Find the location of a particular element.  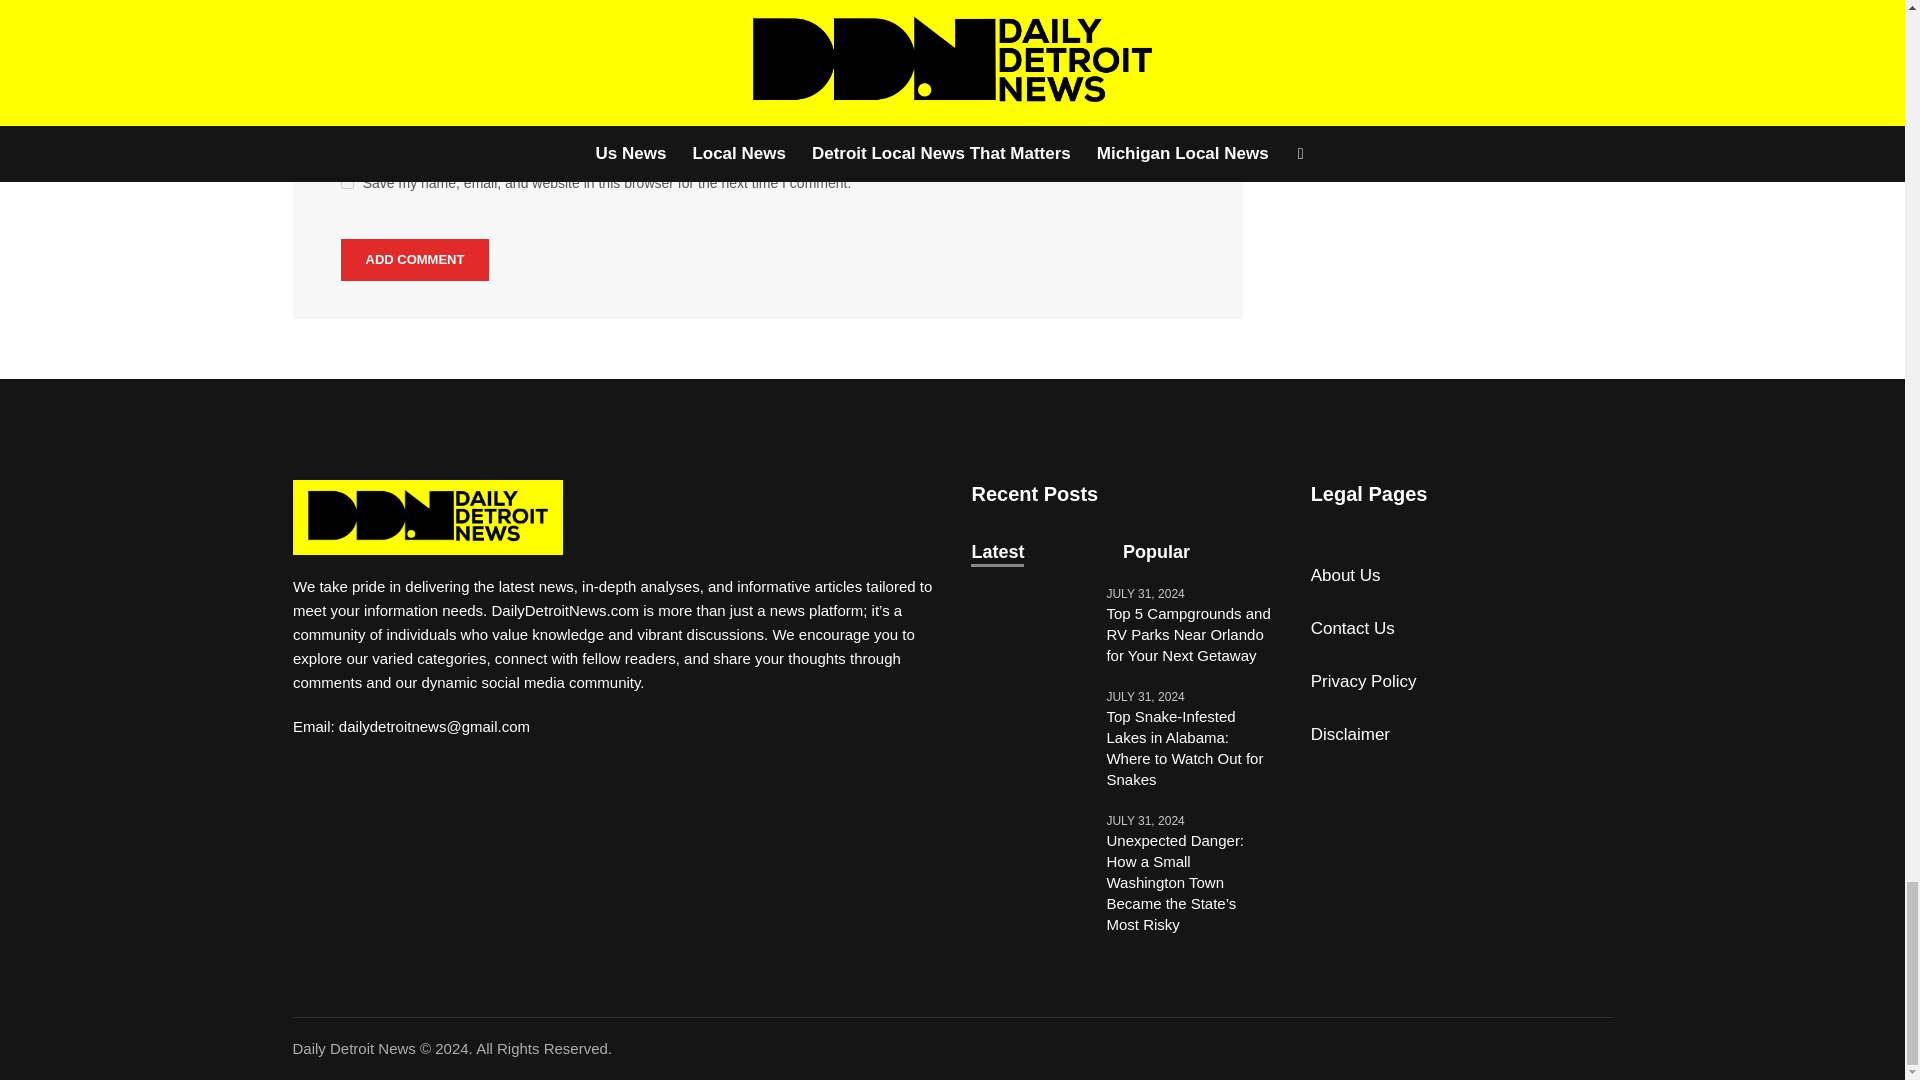

yes is located at coordinates (347, 182).